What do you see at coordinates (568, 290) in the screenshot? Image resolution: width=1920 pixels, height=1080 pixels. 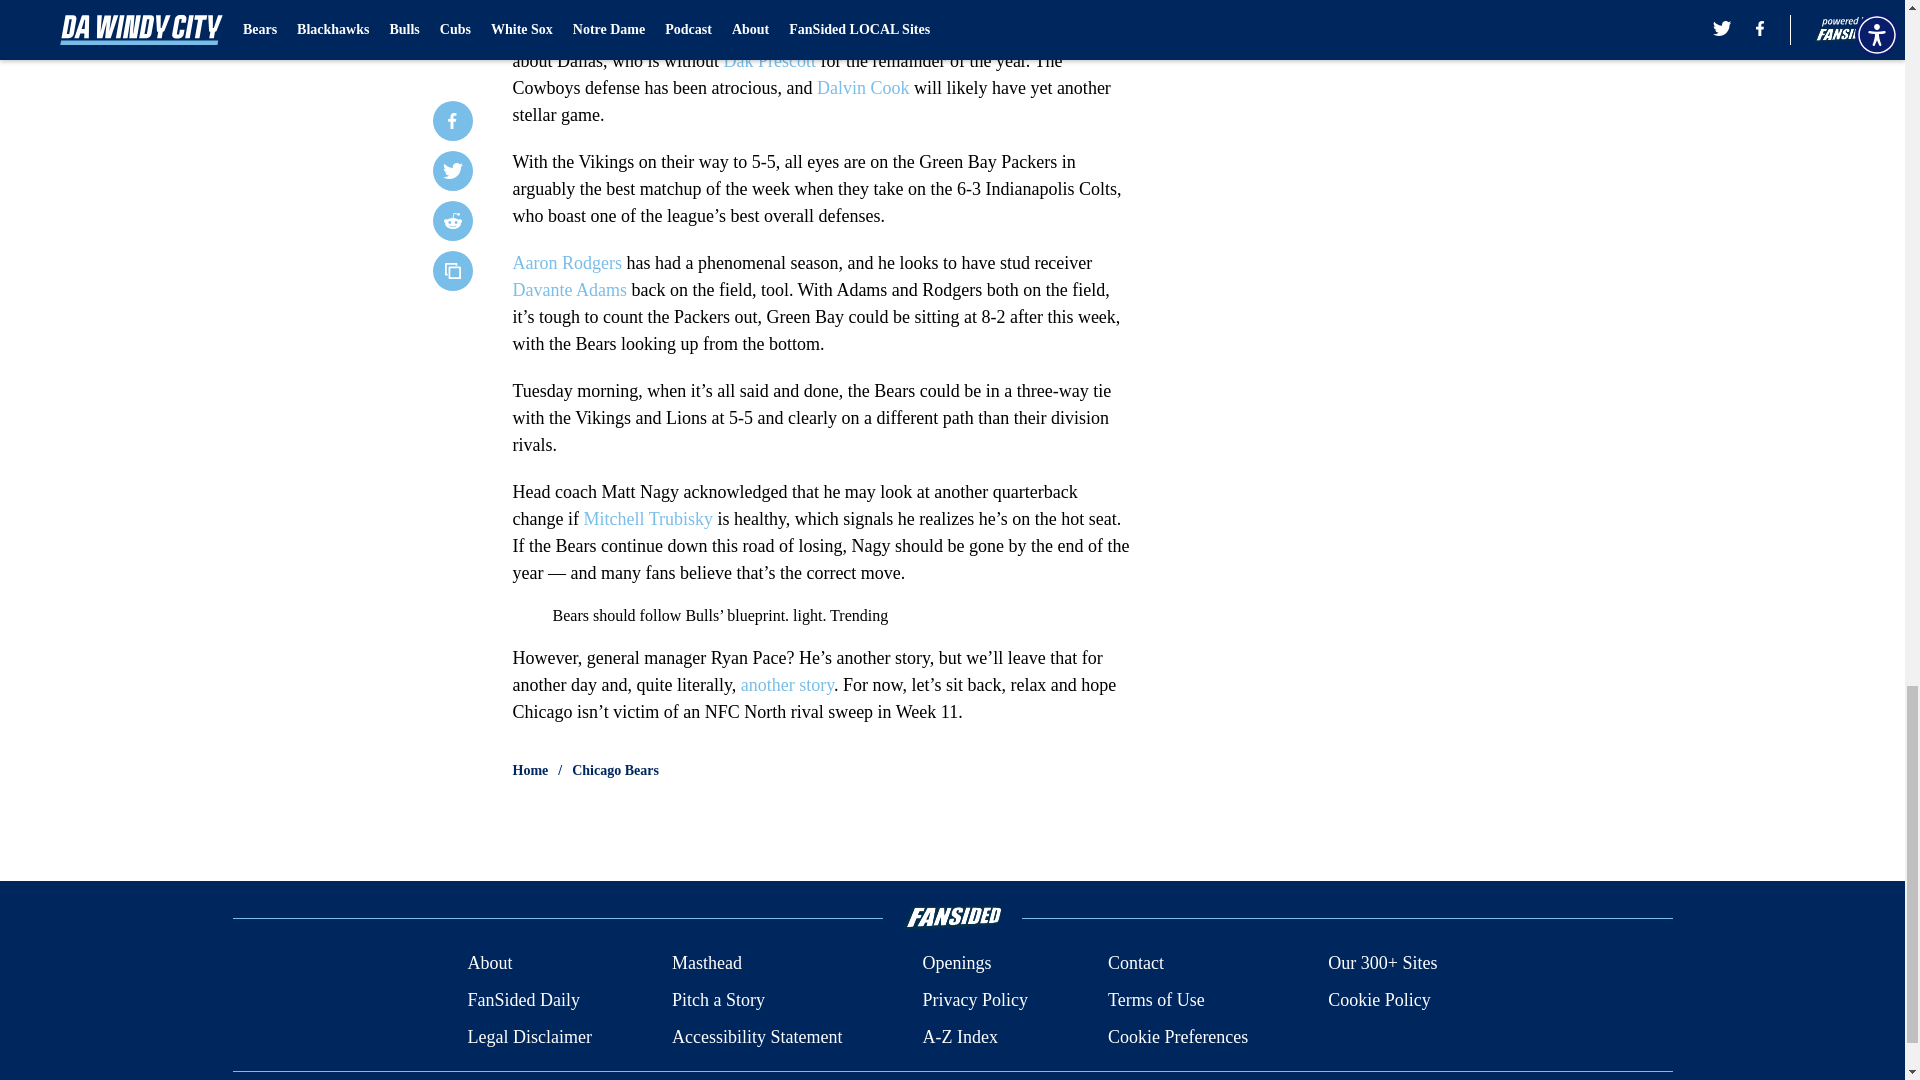 I see `Davante Adams` at bounding box center [568, 290].